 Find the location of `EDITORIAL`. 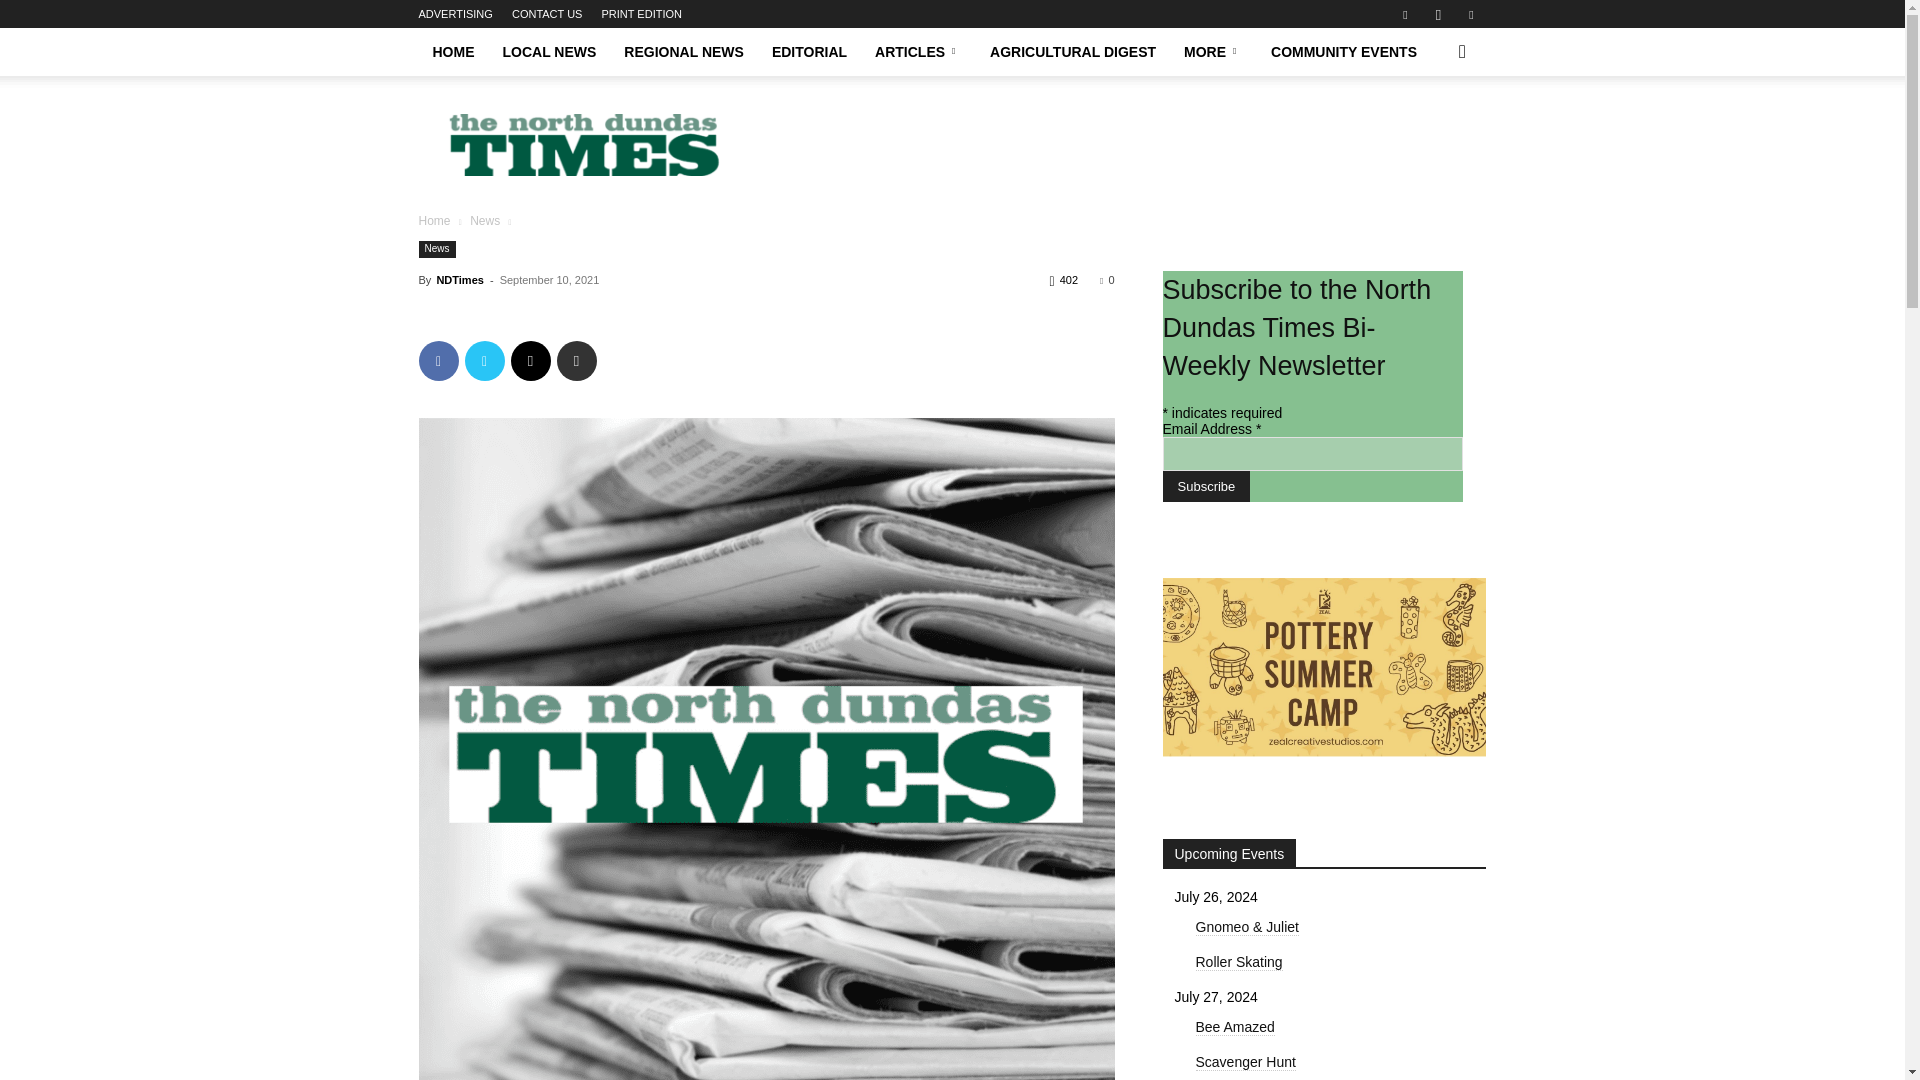

EDITORIAL is located at coordinates (809, 52).